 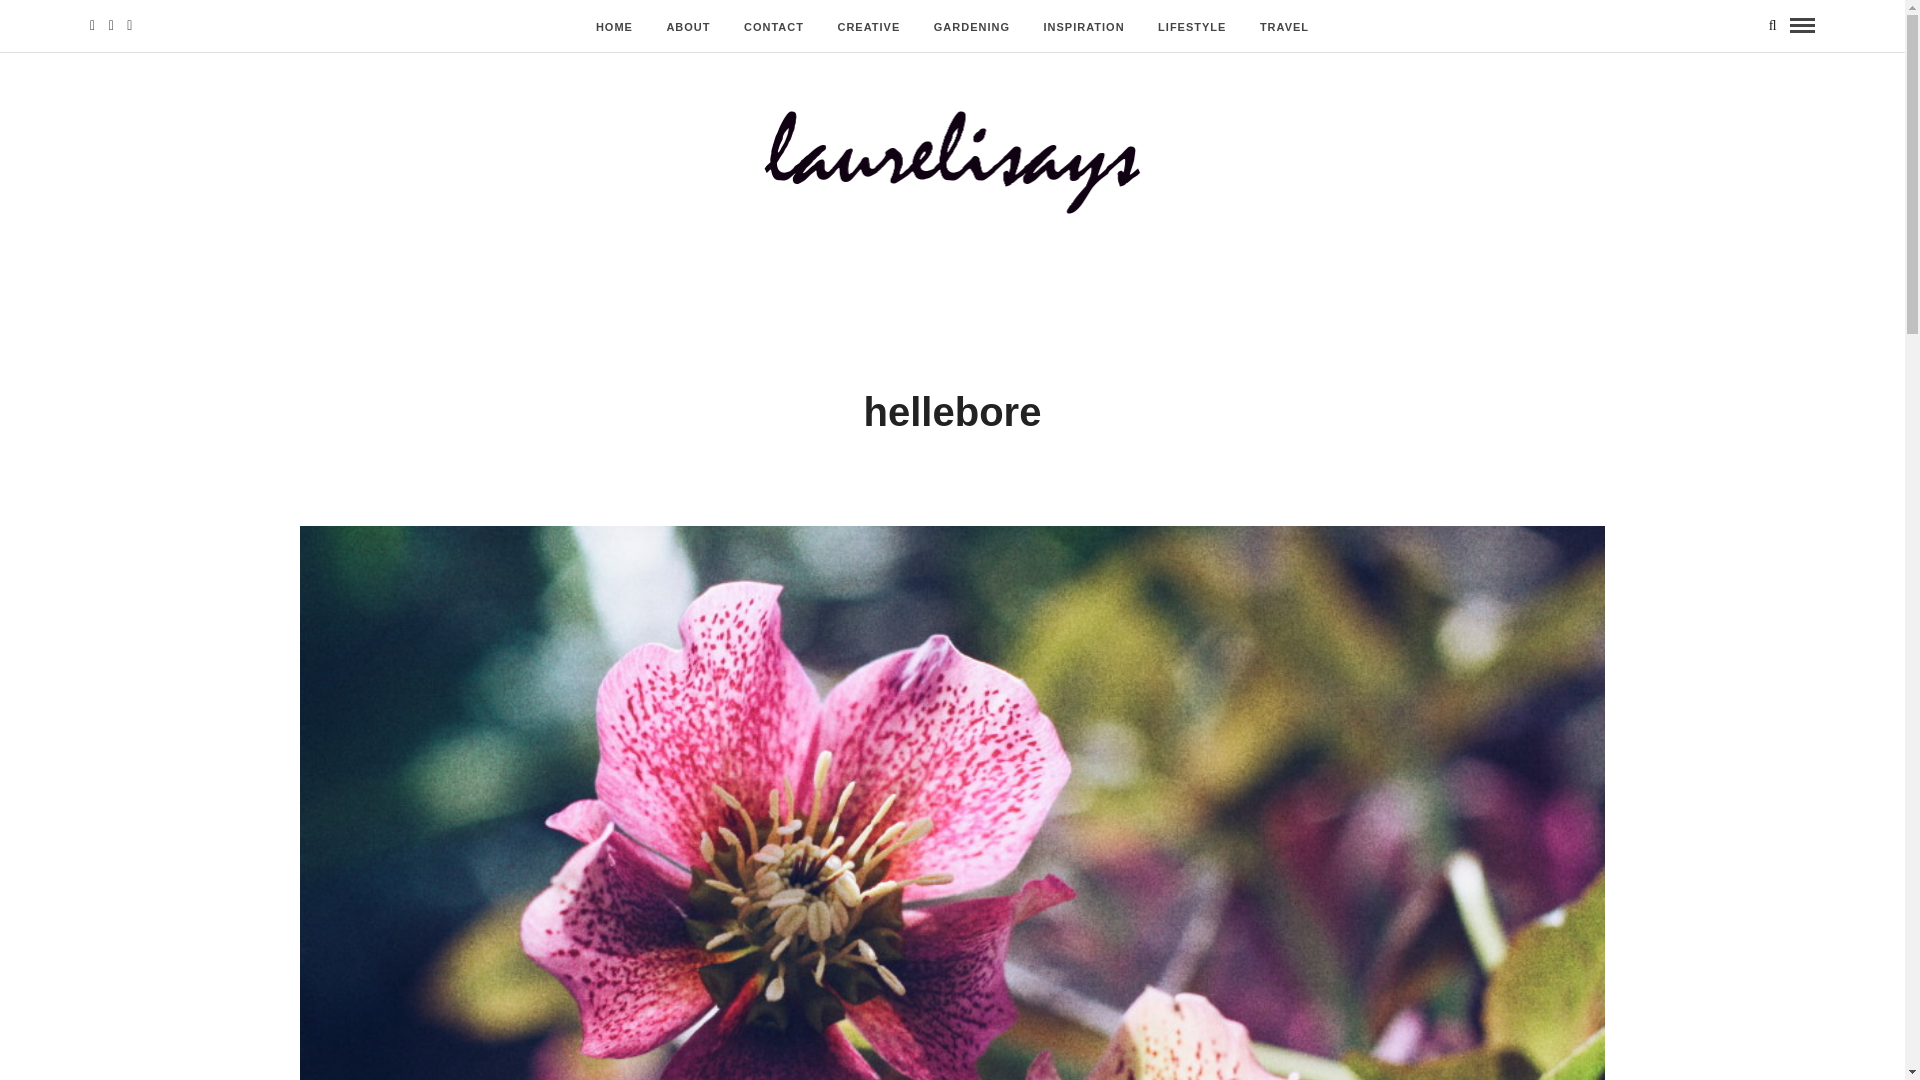 What do you see at coordinates (774, 26) in the screenshot?
I see `CONTACT` at bounding box center [774, 26].